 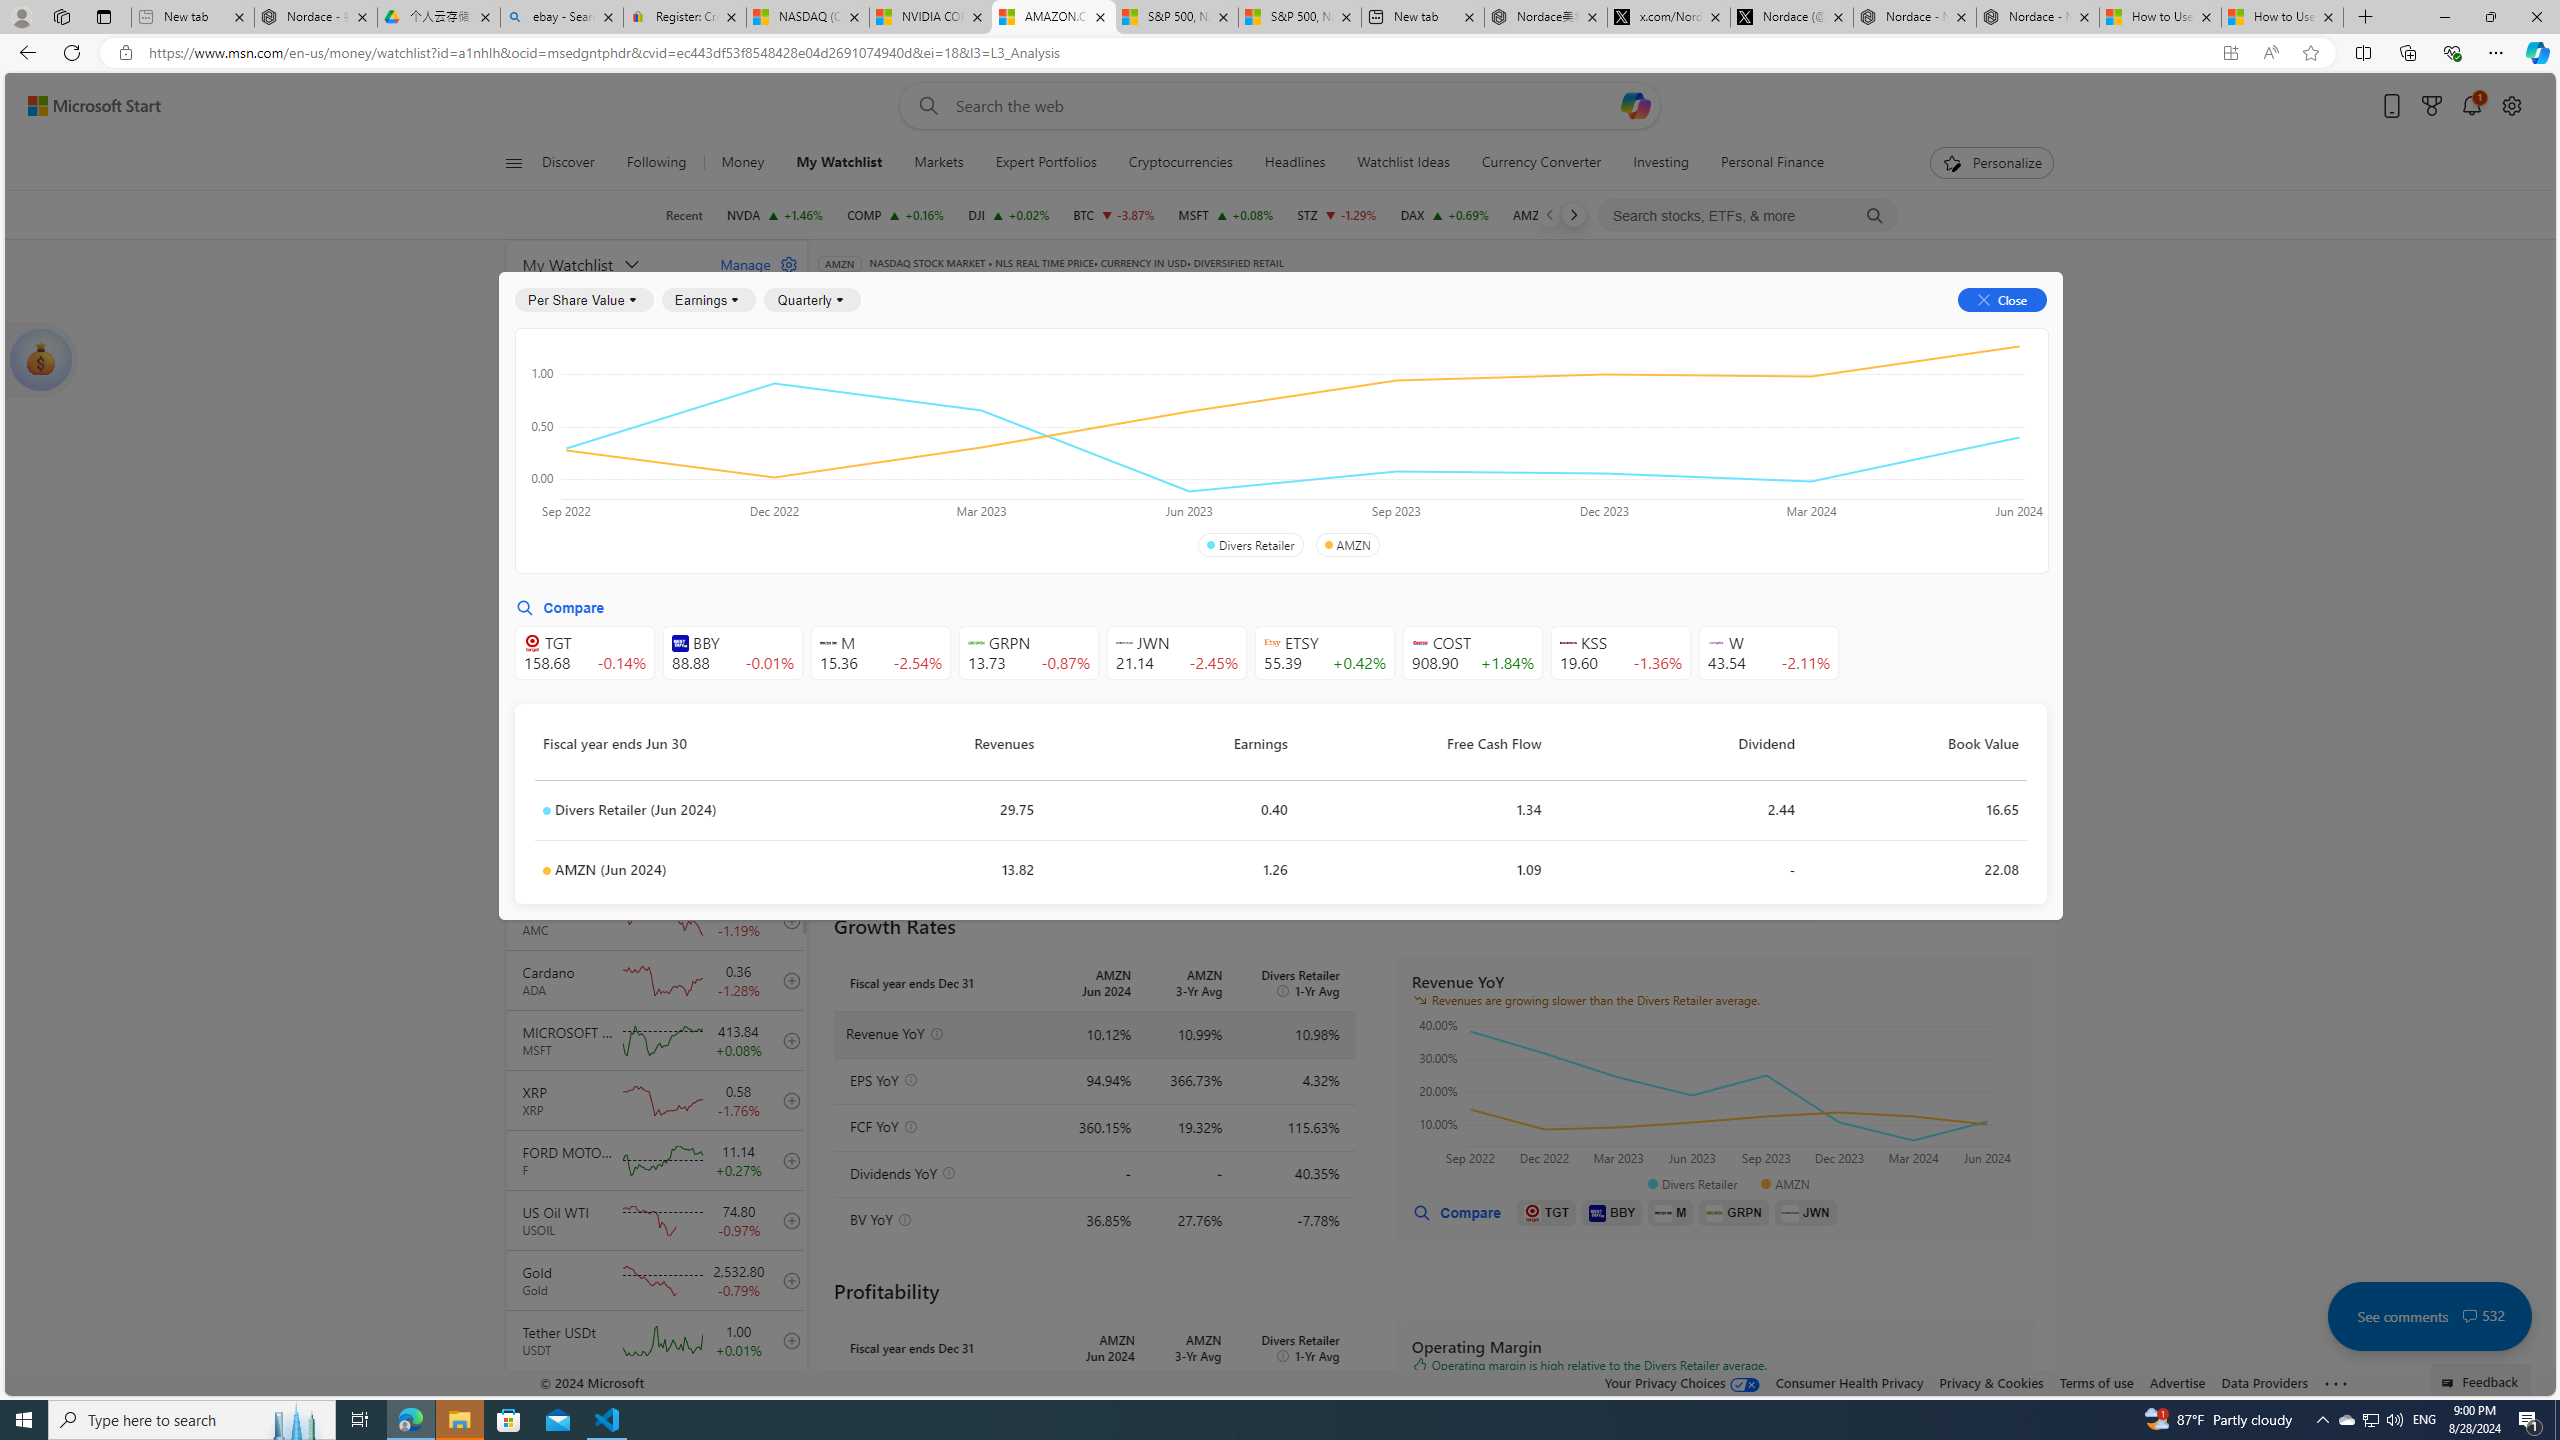 What do you see at coordinates (1574, 215) in the screenshot?
I see `Next` at bounding box center [1574, 215].